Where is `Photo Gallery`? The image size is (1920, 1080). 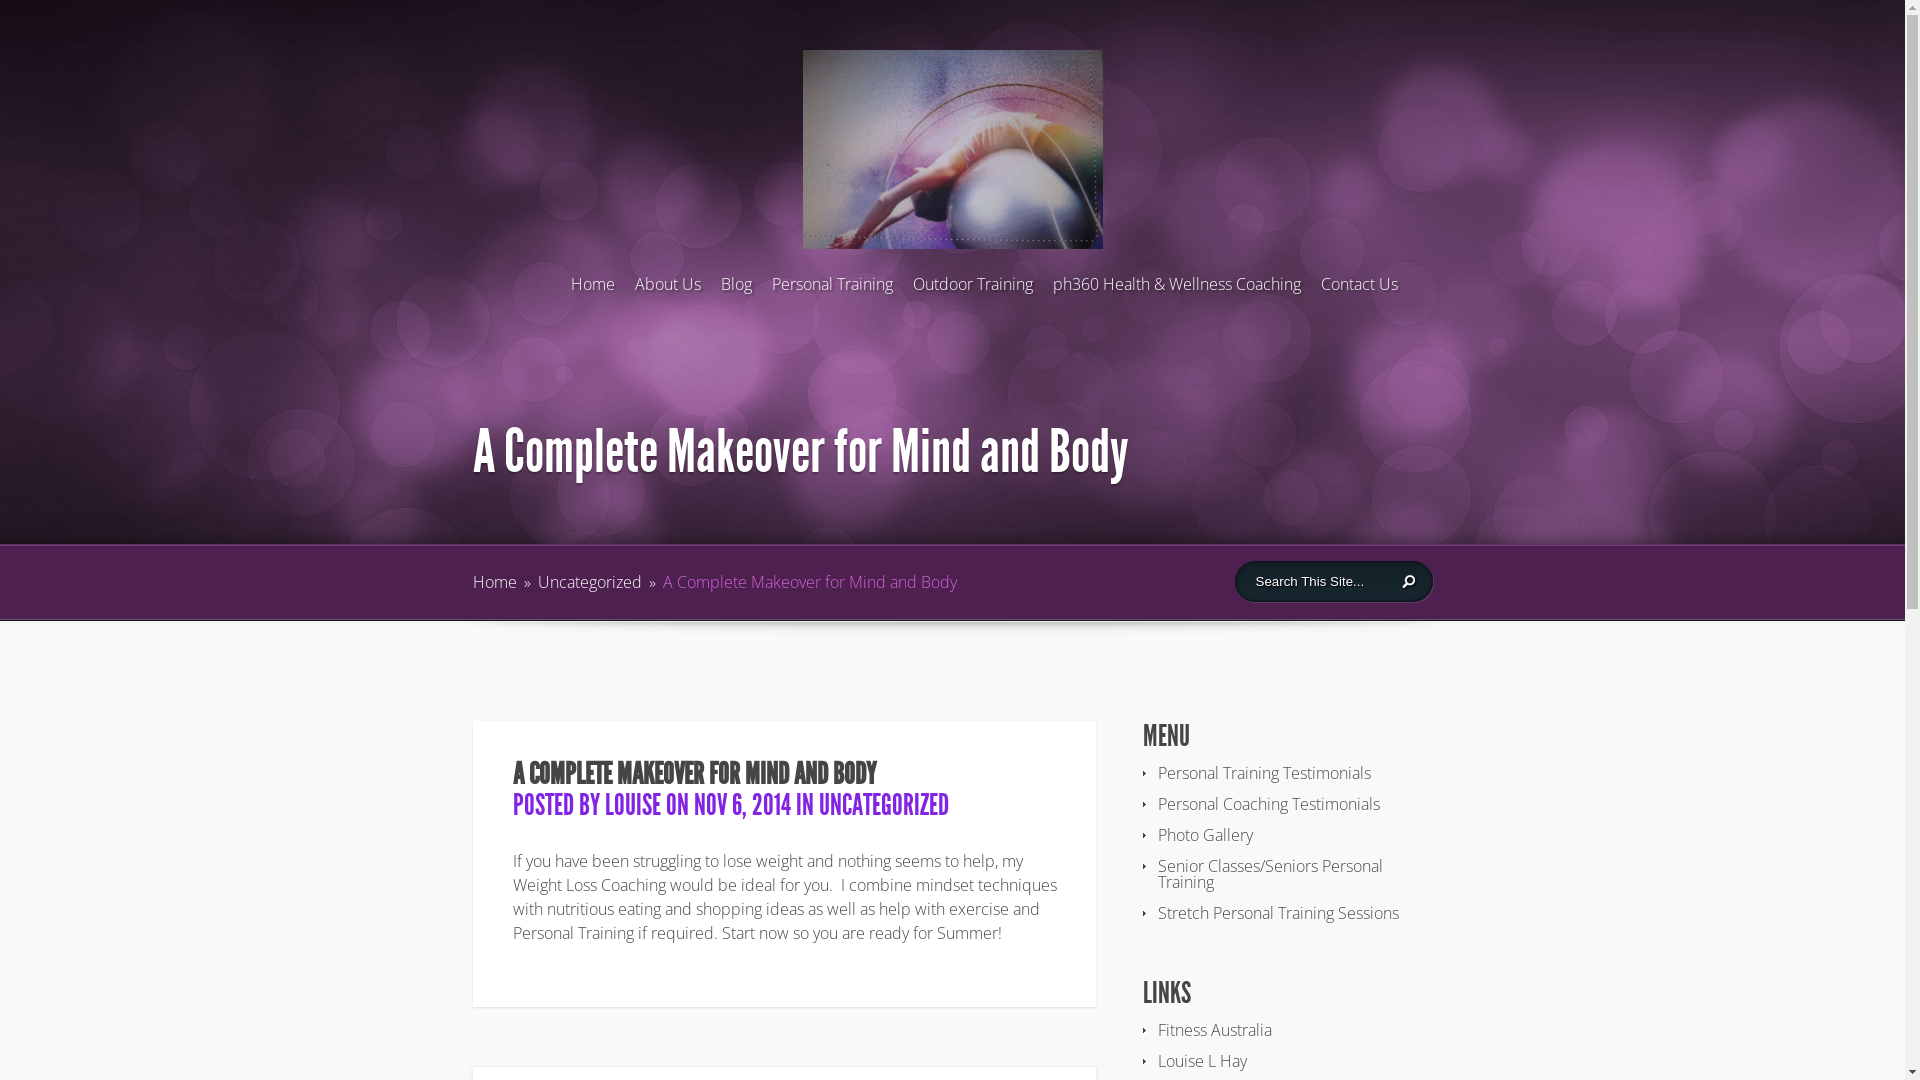
Photo Gallery is located at coordinates (1206, 835).